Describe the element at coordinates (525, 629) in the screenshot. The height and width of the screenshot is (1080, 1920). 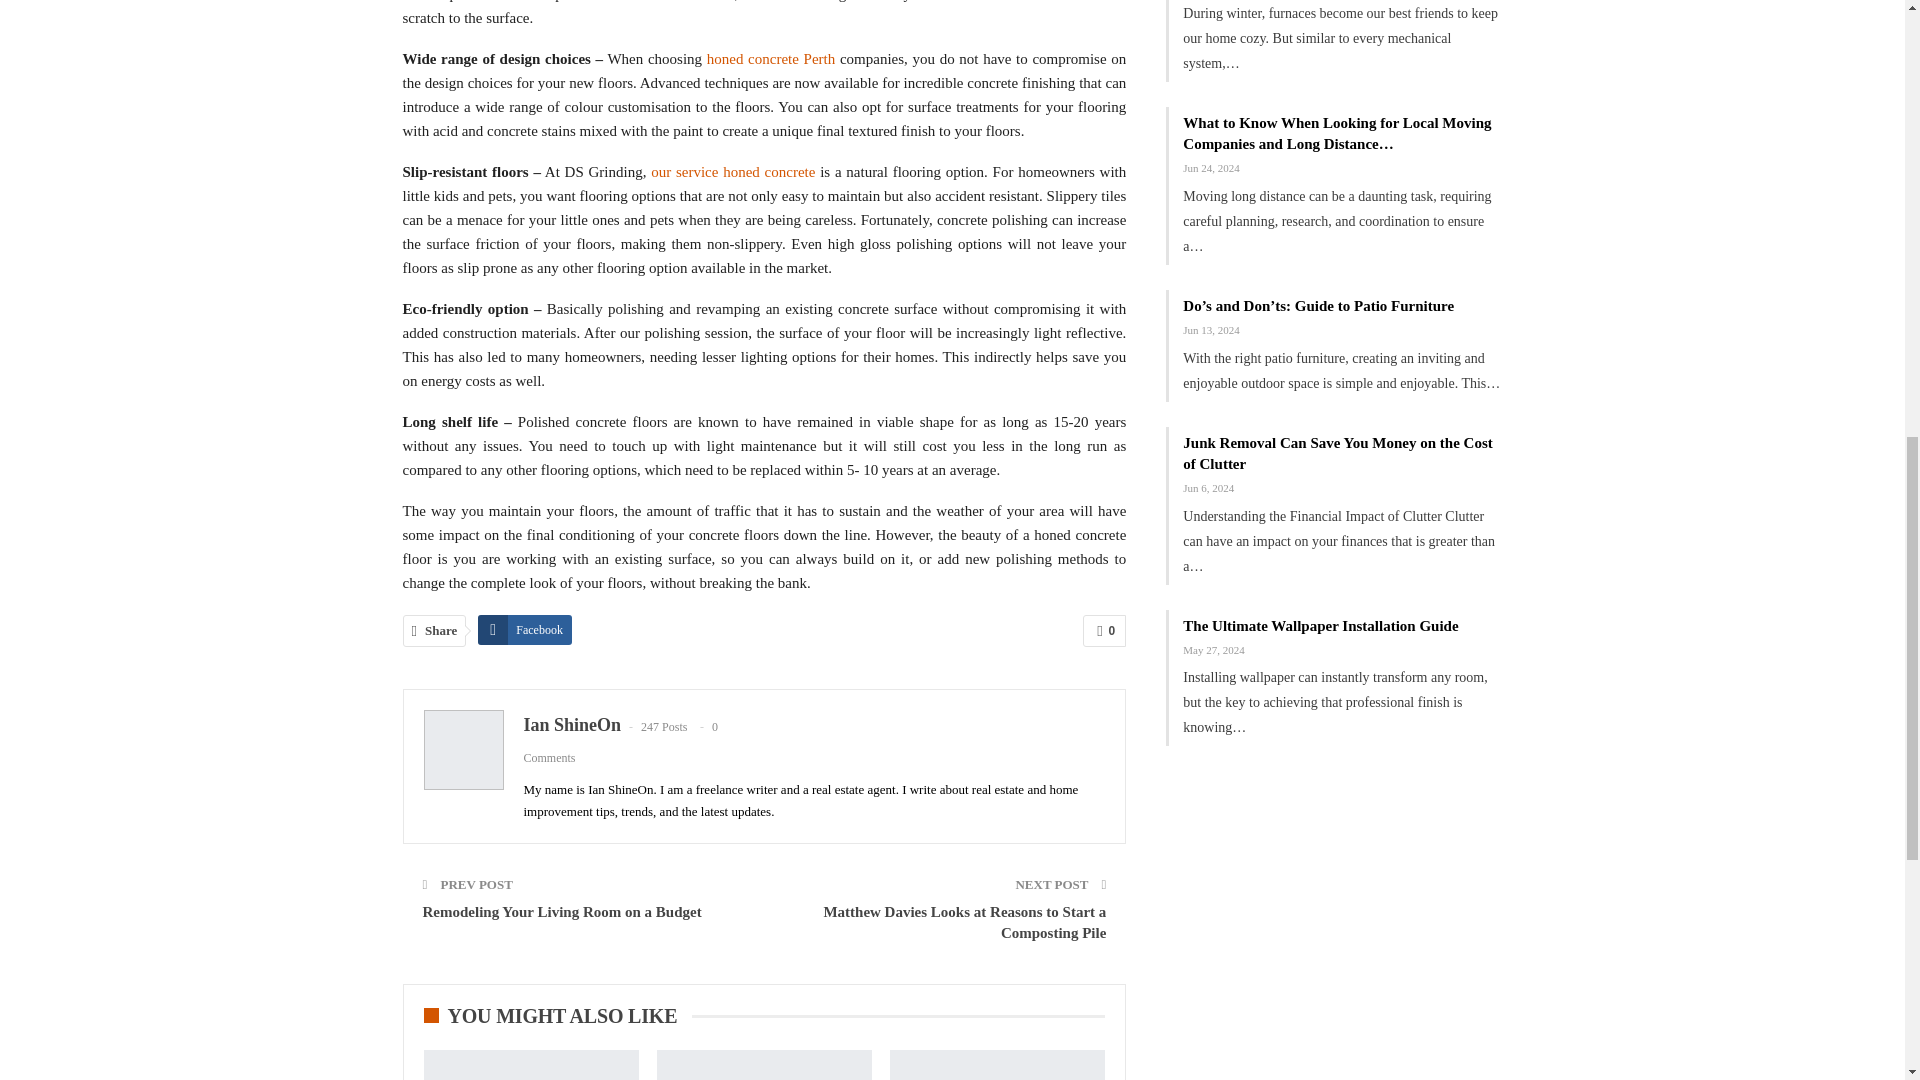
I see `Facebook` at that location.